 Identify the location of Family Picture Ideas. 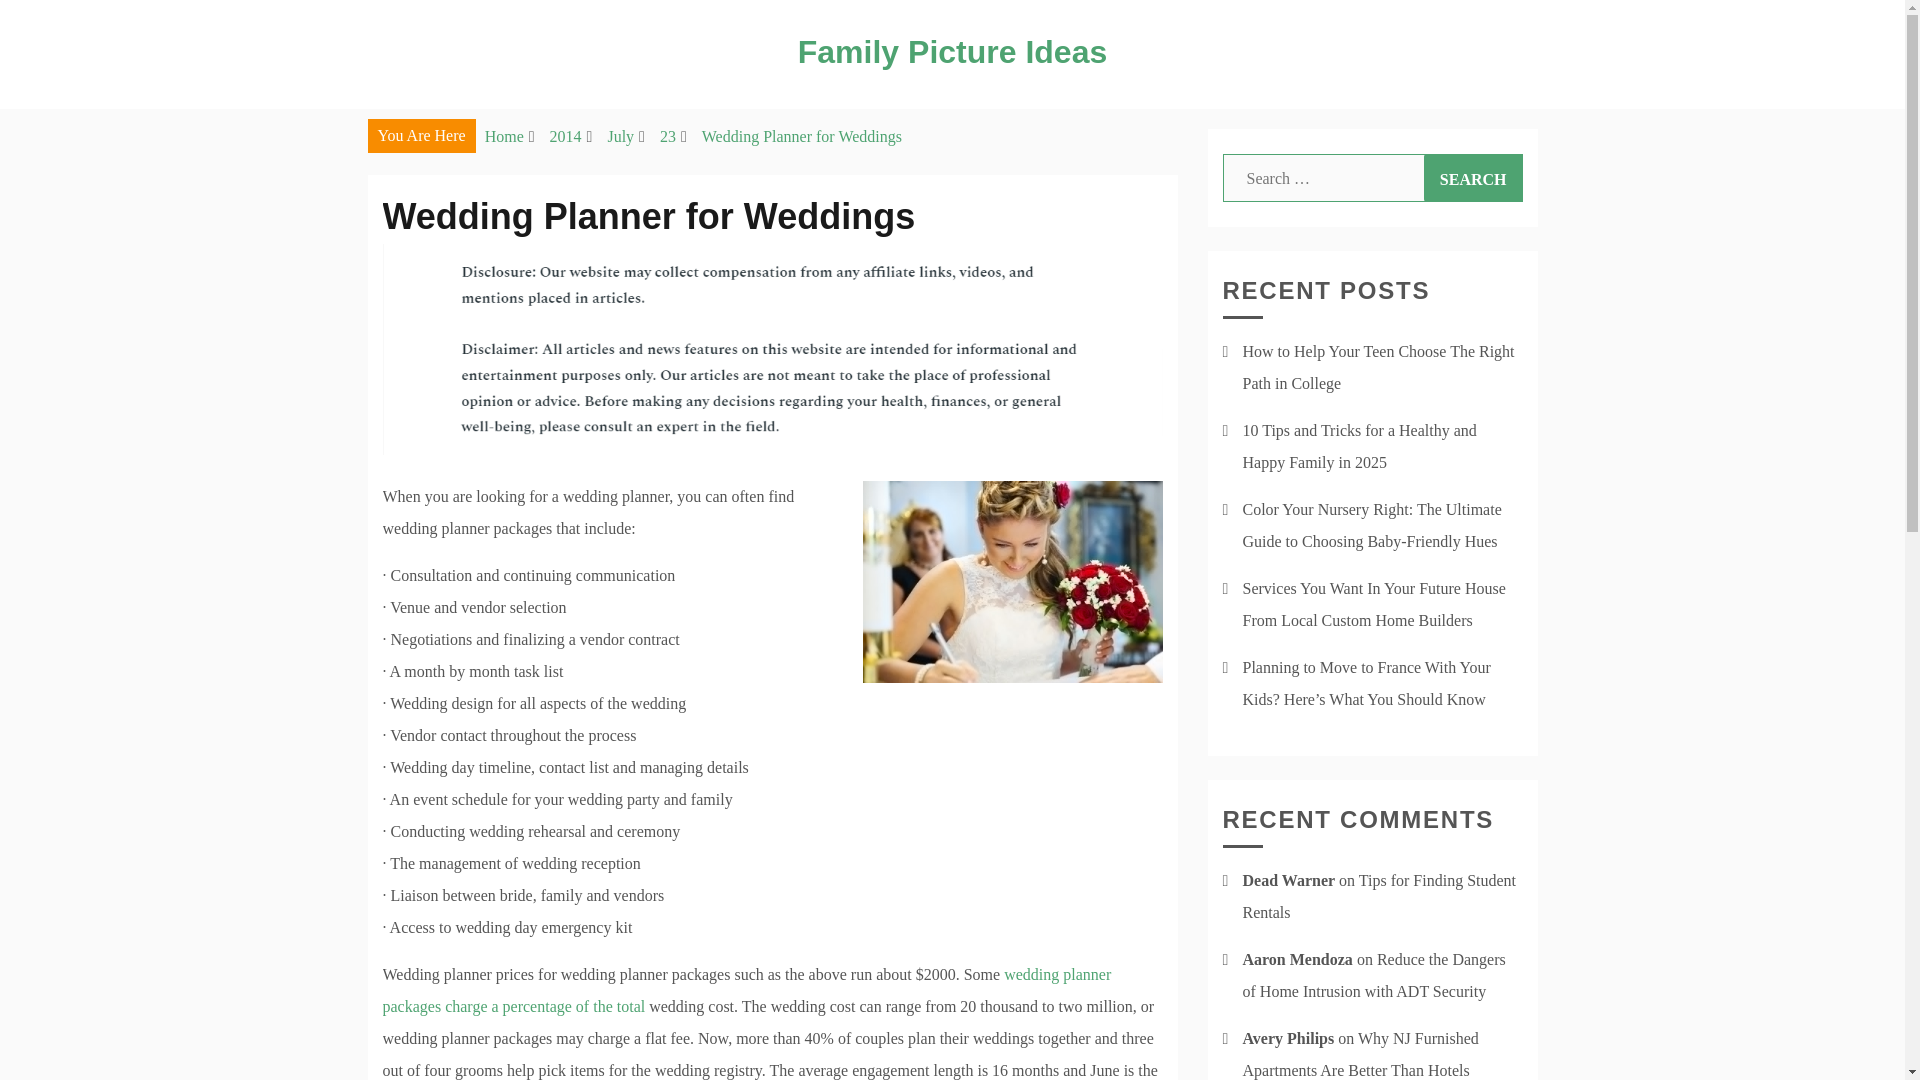
(952, 52).